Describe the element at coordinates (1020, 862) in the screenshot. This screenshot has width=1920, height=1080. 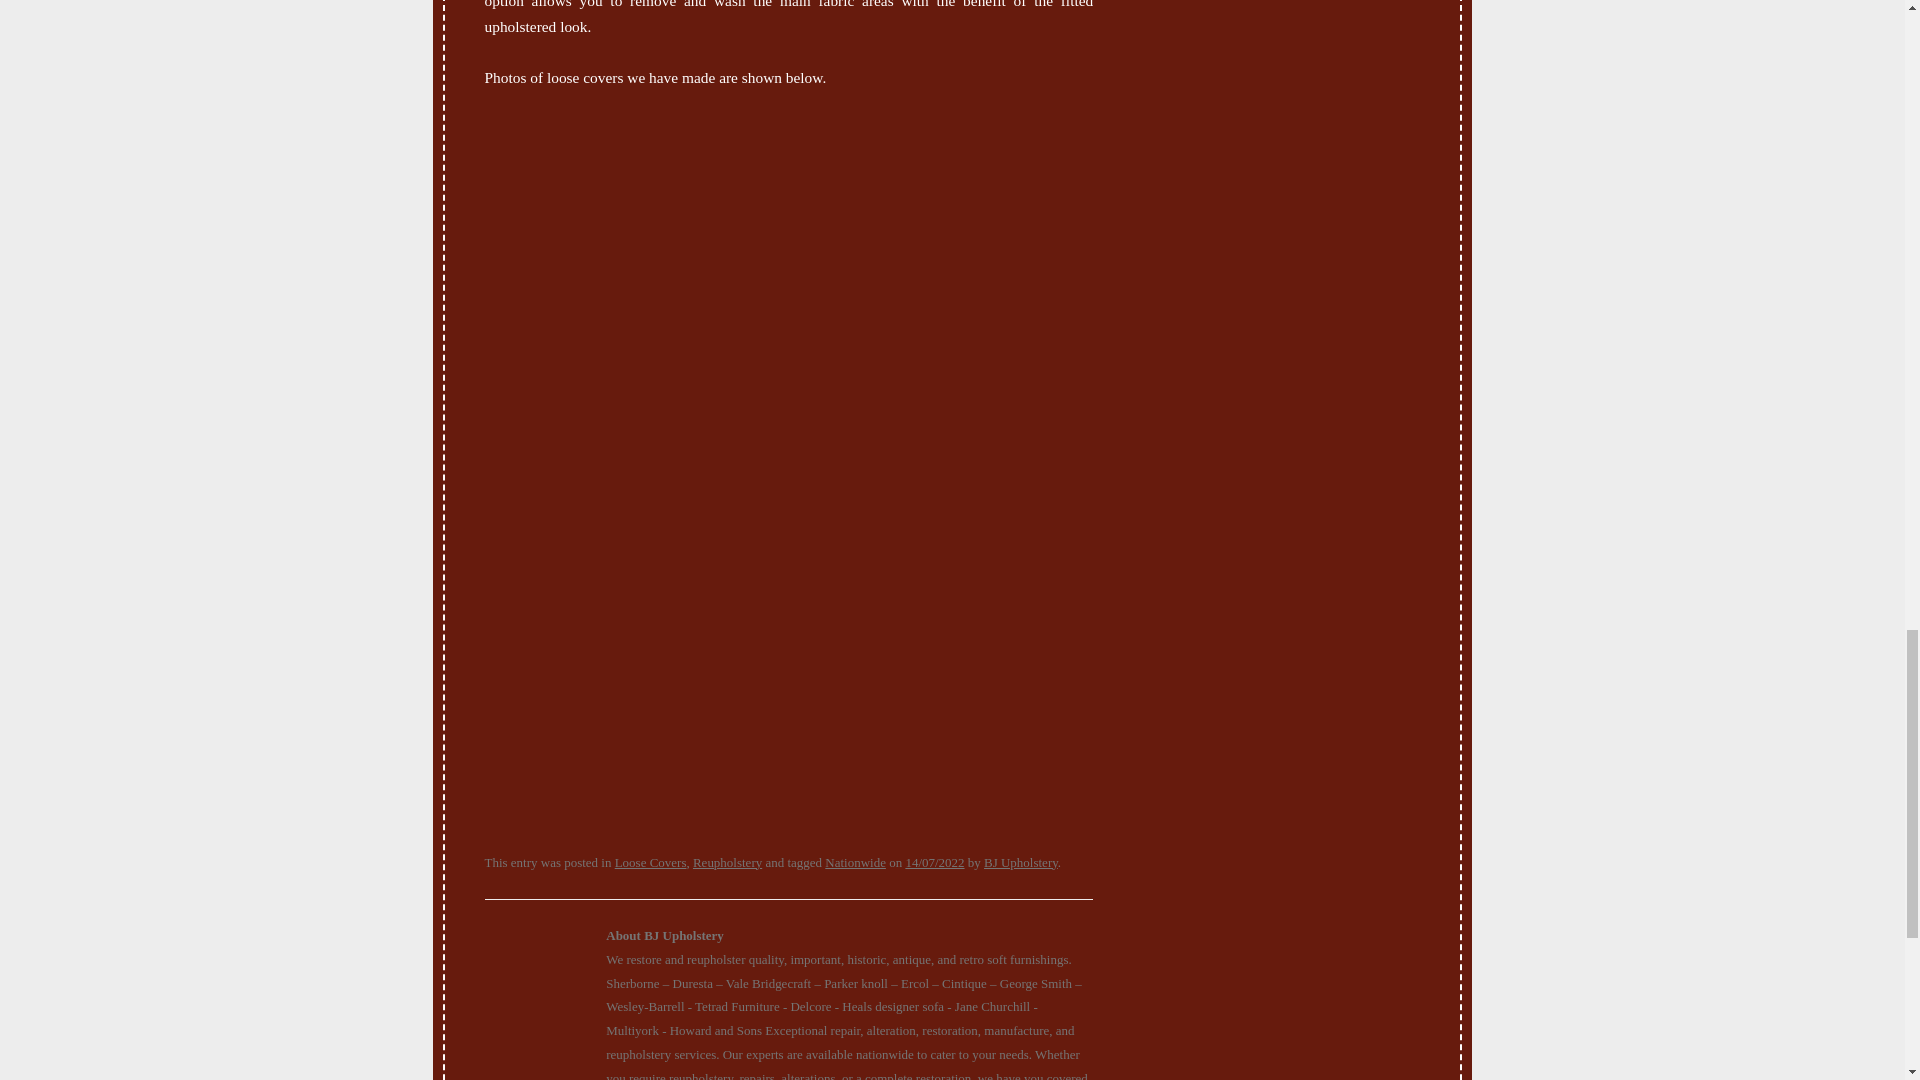
I see `BJ Upholstery` at that location.